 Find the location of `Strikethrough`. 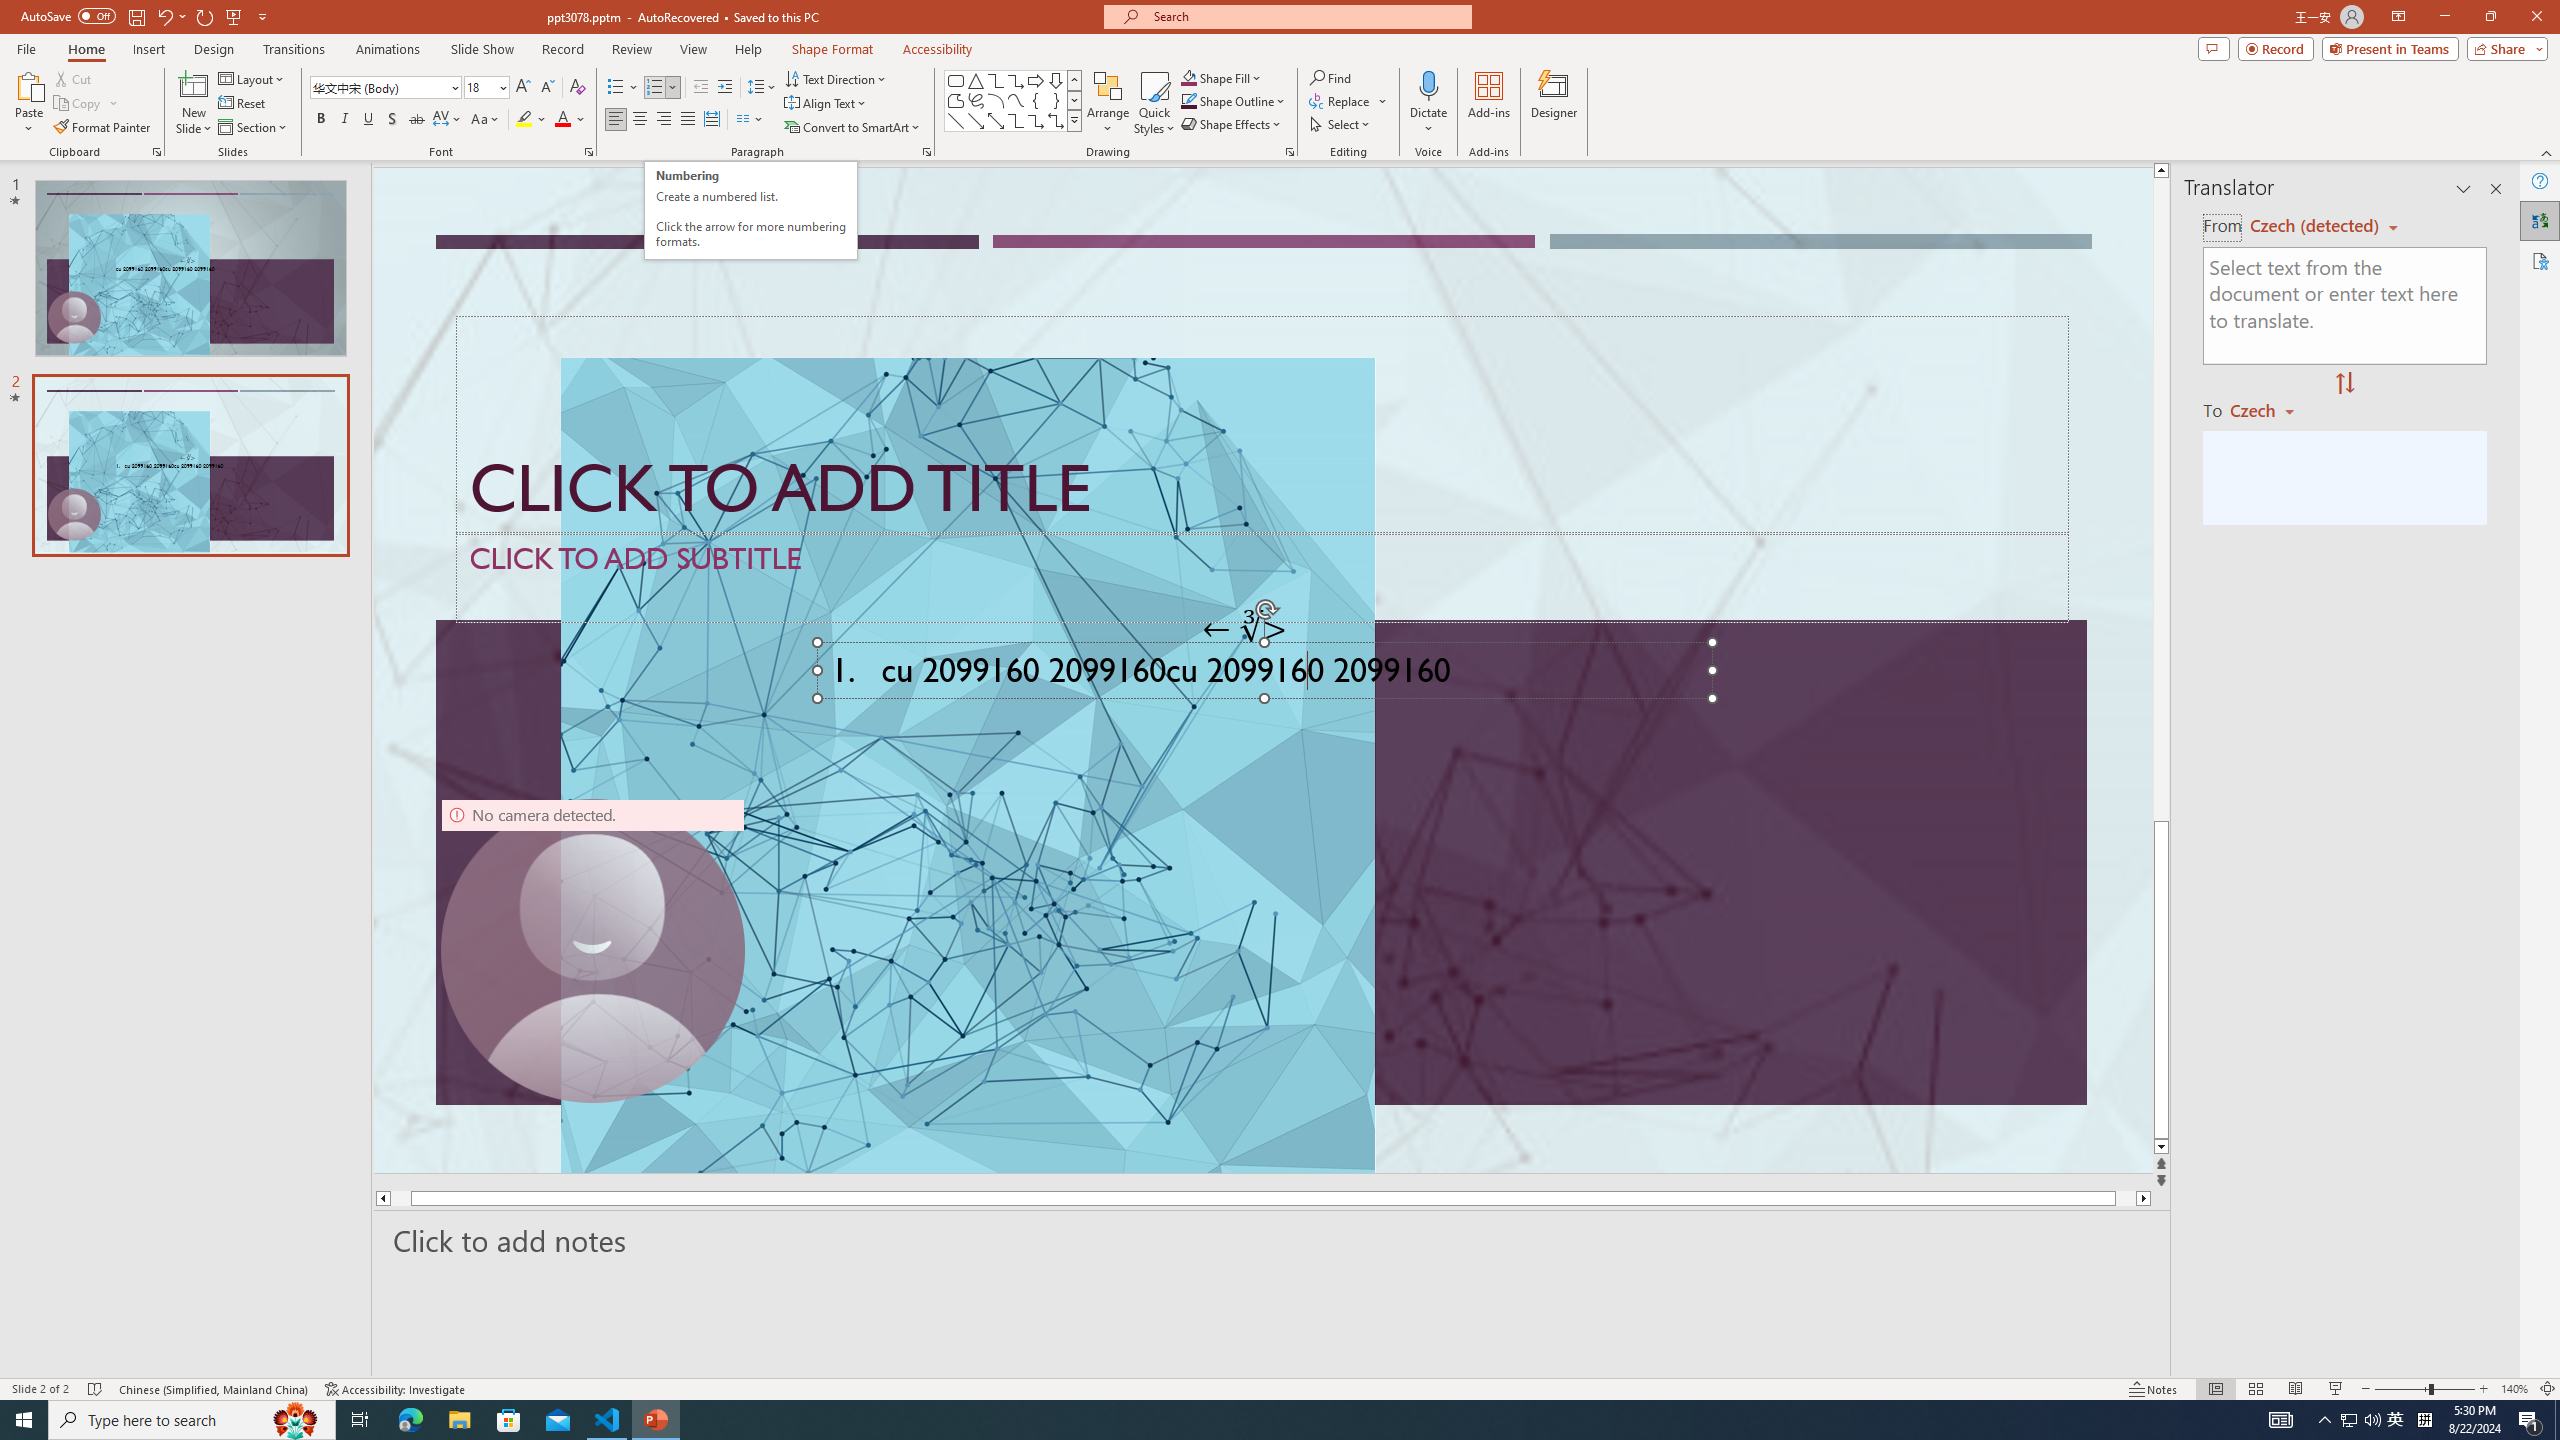

Strikethrough is located at coordinates (417, 120).